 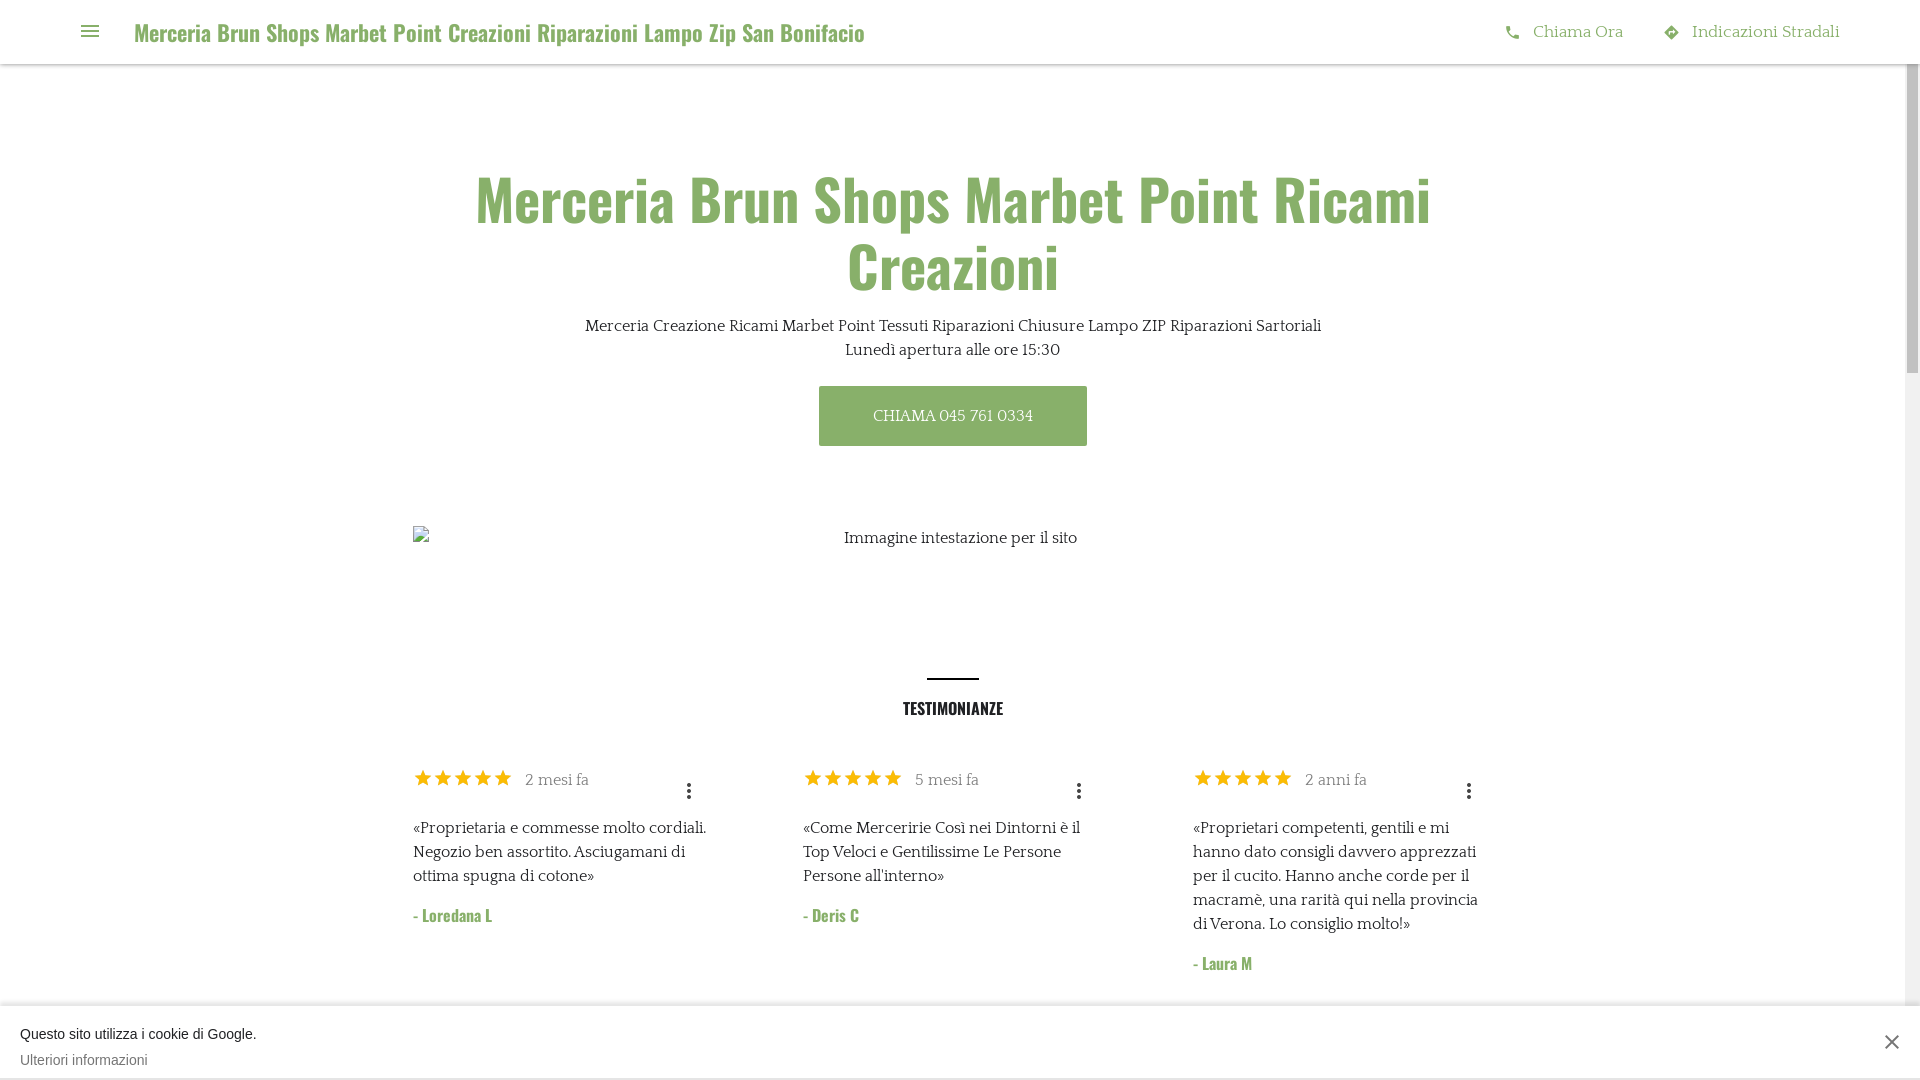 What do you see at coordinates (838, 1054) in the screenshot?
I see `SCRIVI UNA RECENSIONE` at bounding box center [838, 1054].